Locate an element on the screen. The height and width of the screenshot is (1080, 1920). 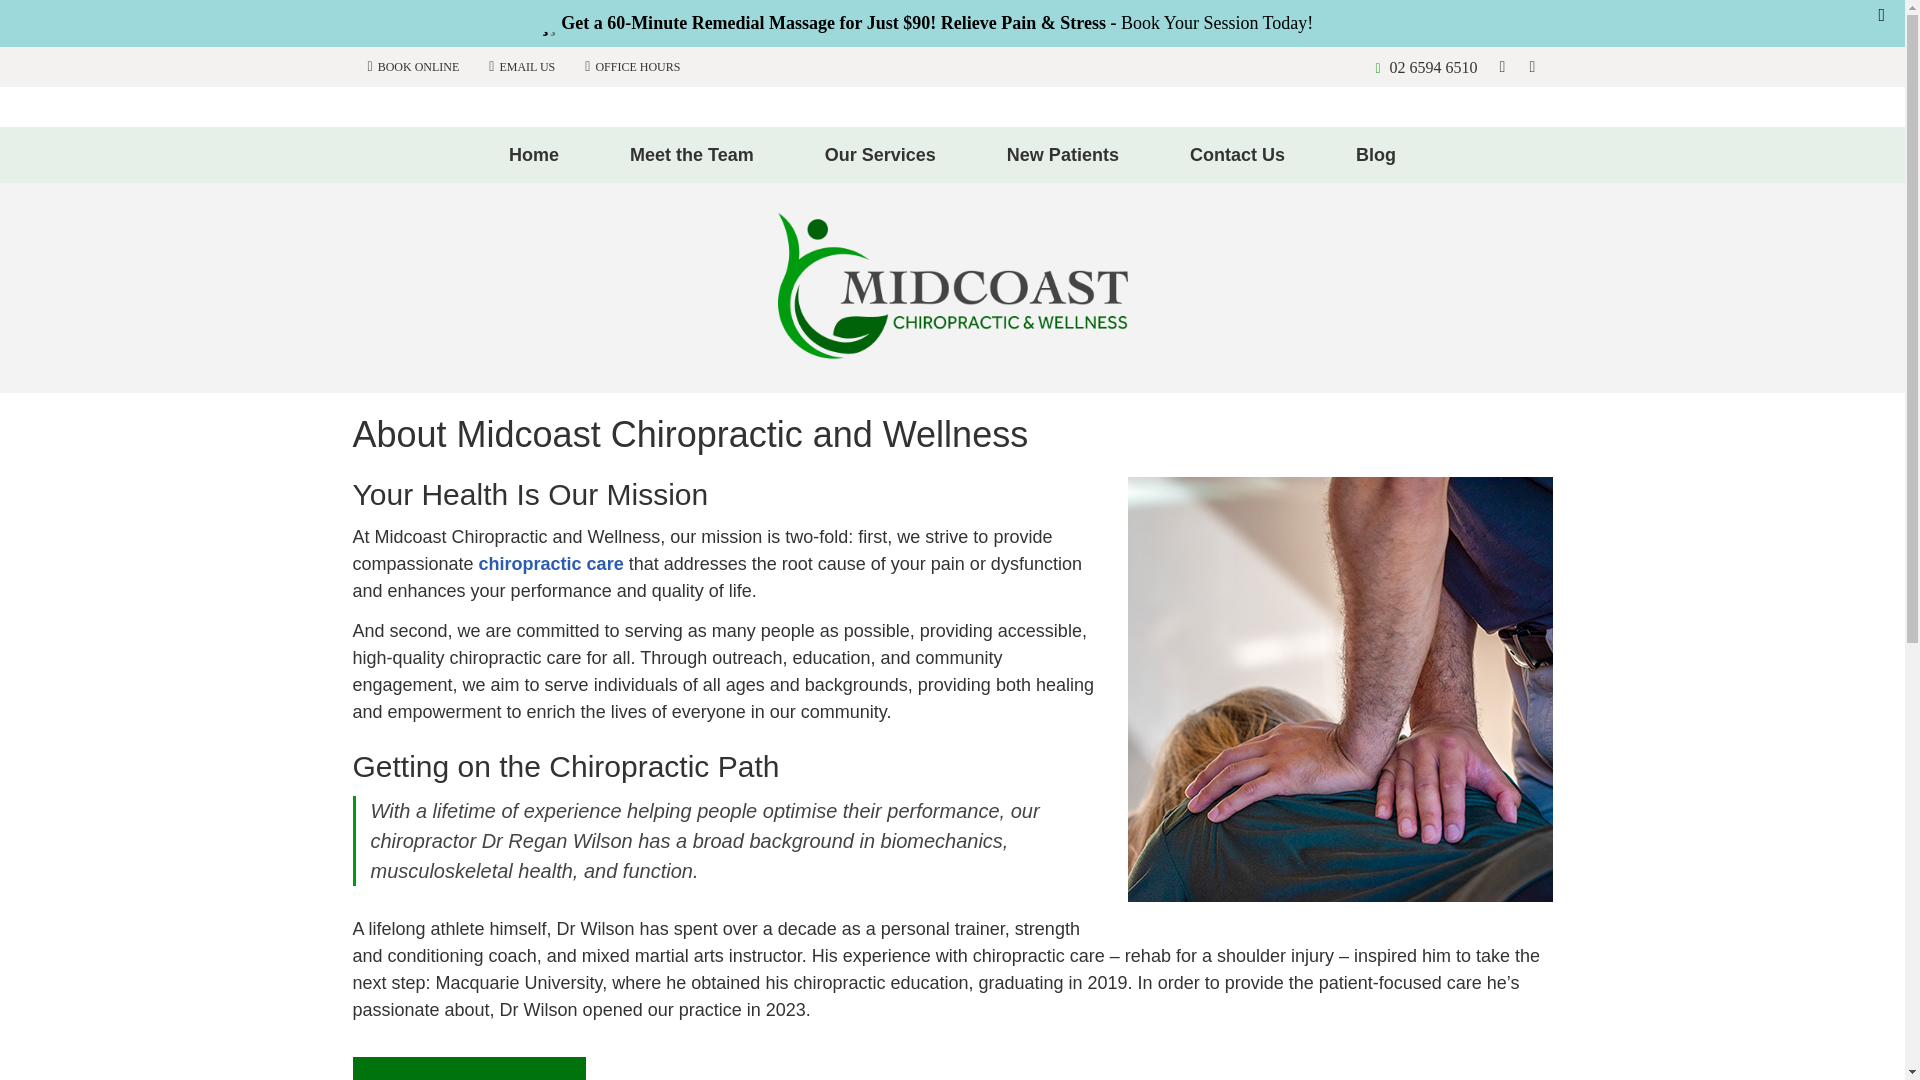
Contact is located at coordinates (521, 65).